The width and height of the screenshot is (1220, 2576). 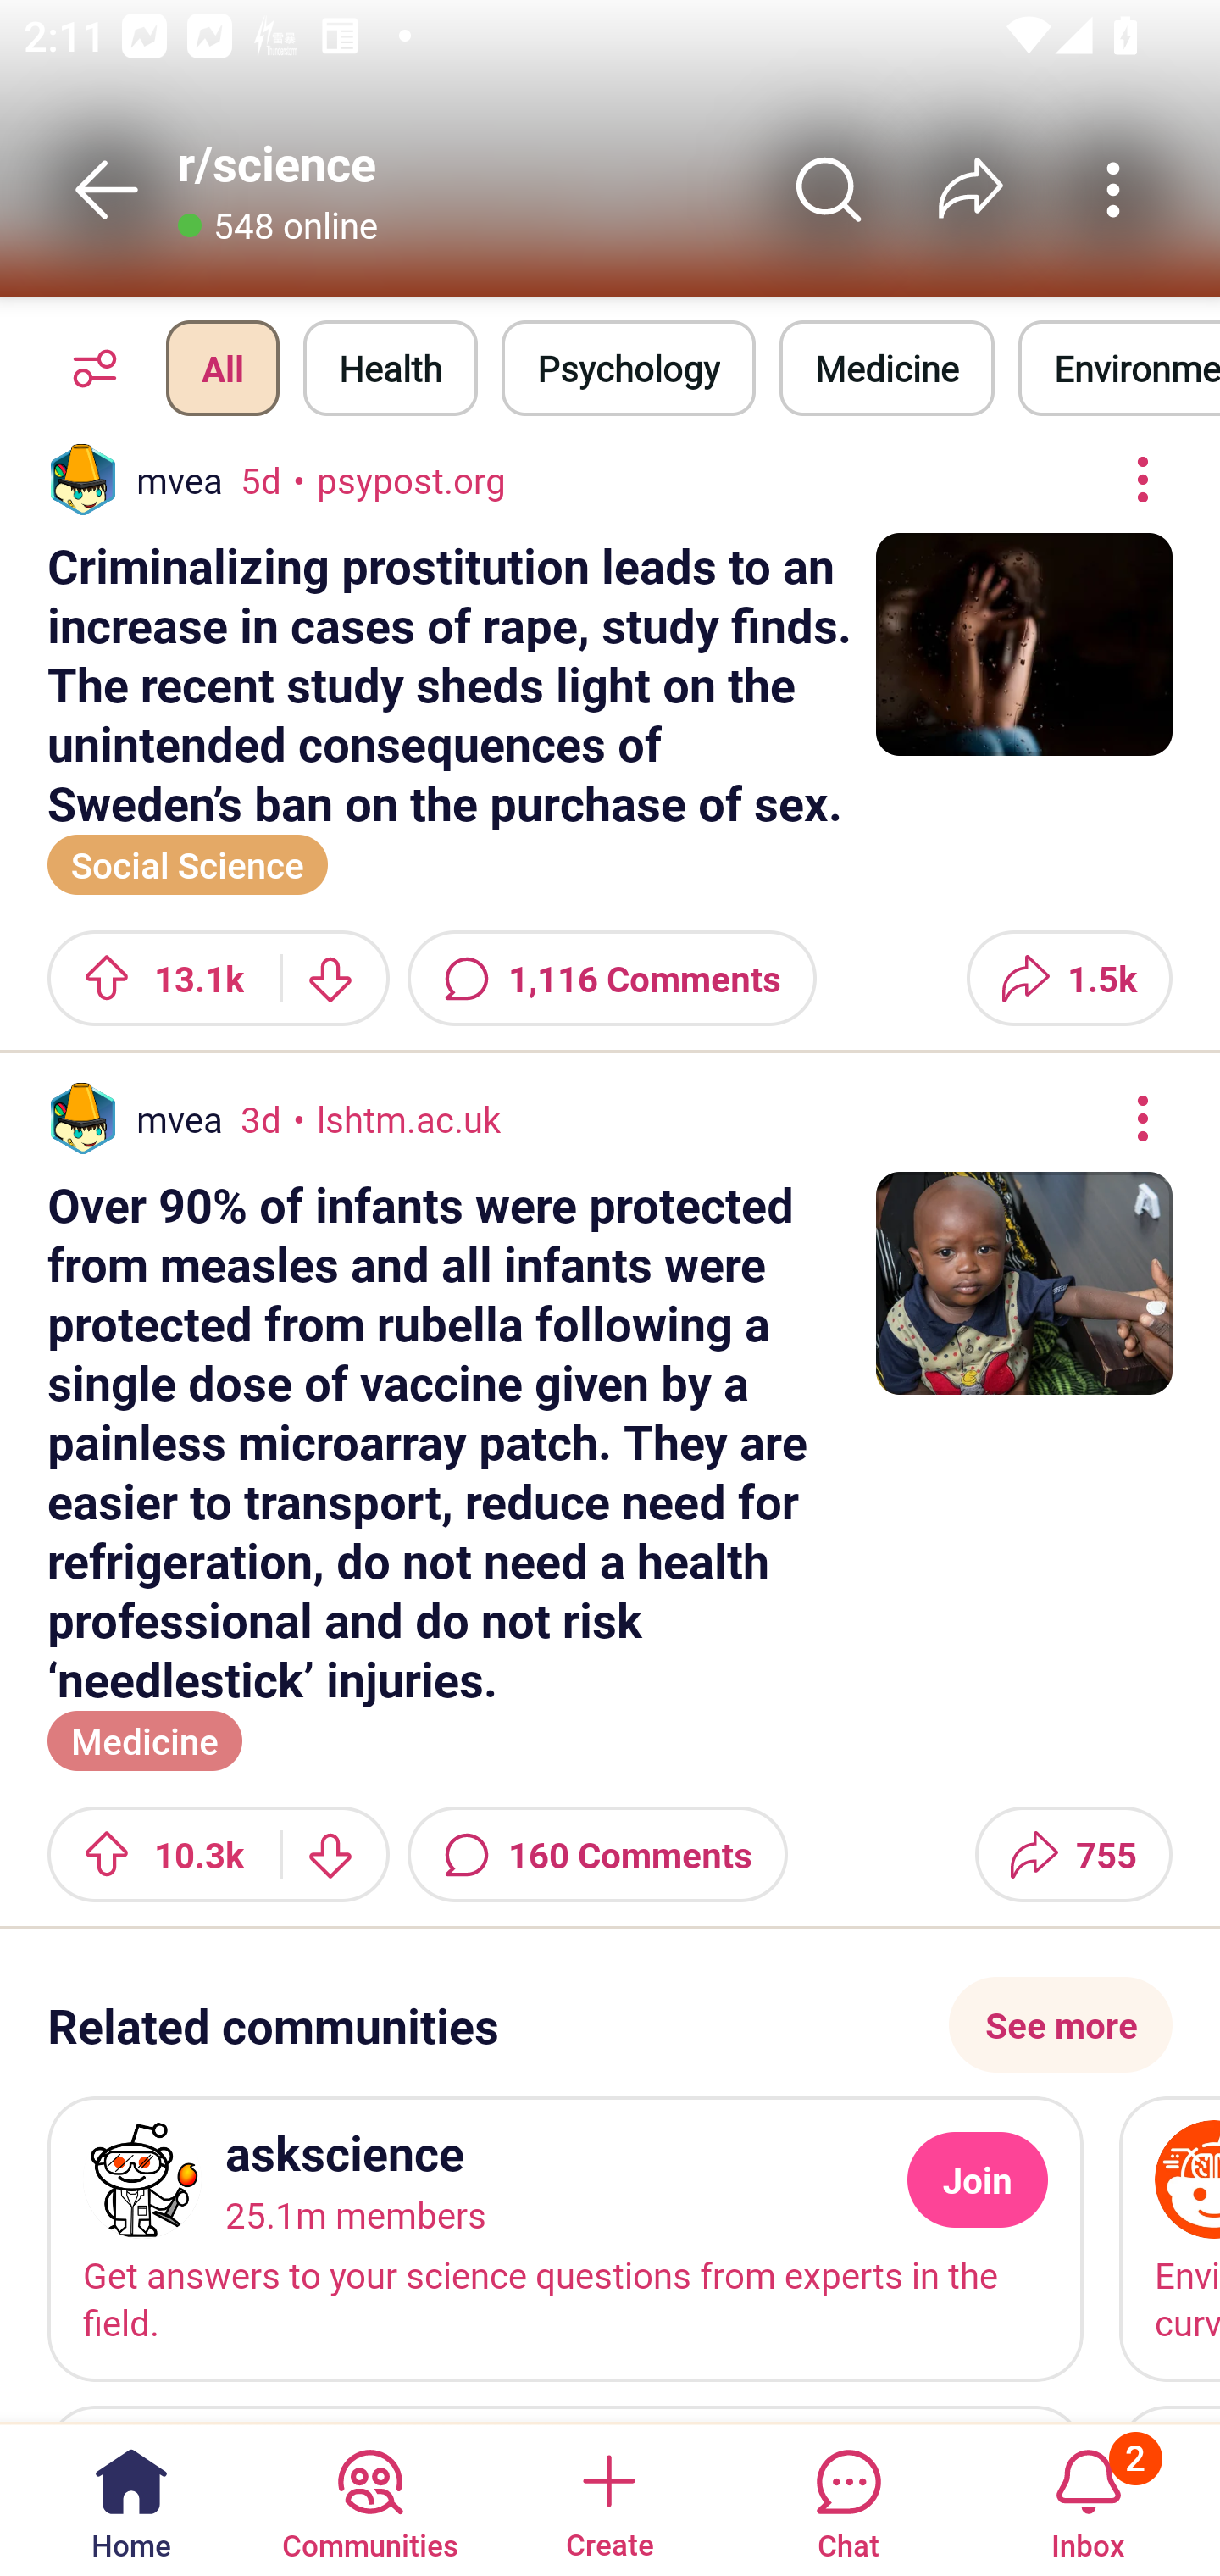 What do you see at coordinates (222, 368) in the screenshot?
I see `All` at bounding box center [222, 368].